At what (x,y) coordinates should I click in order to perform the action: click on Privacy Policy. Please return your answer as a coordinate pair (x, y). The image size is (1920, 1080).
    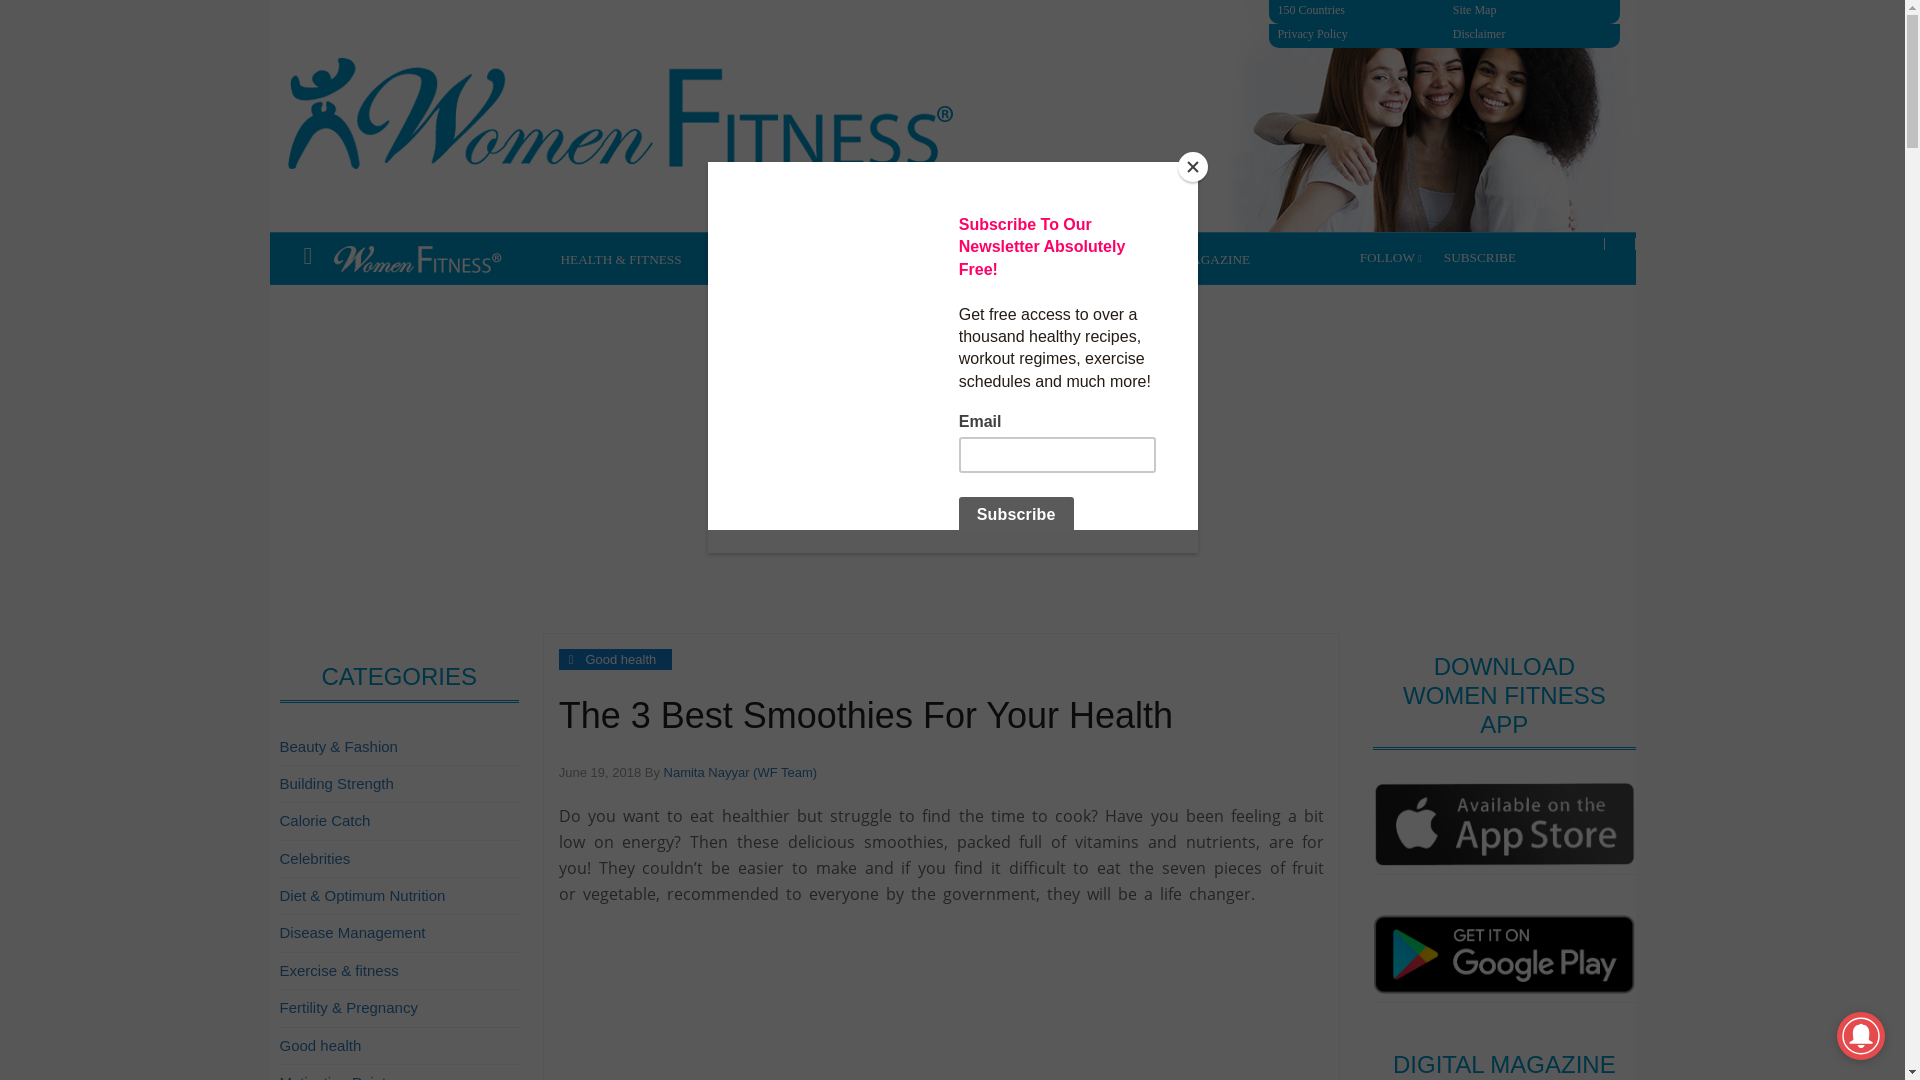
    Looking at the image, I should click on (1357, 34).